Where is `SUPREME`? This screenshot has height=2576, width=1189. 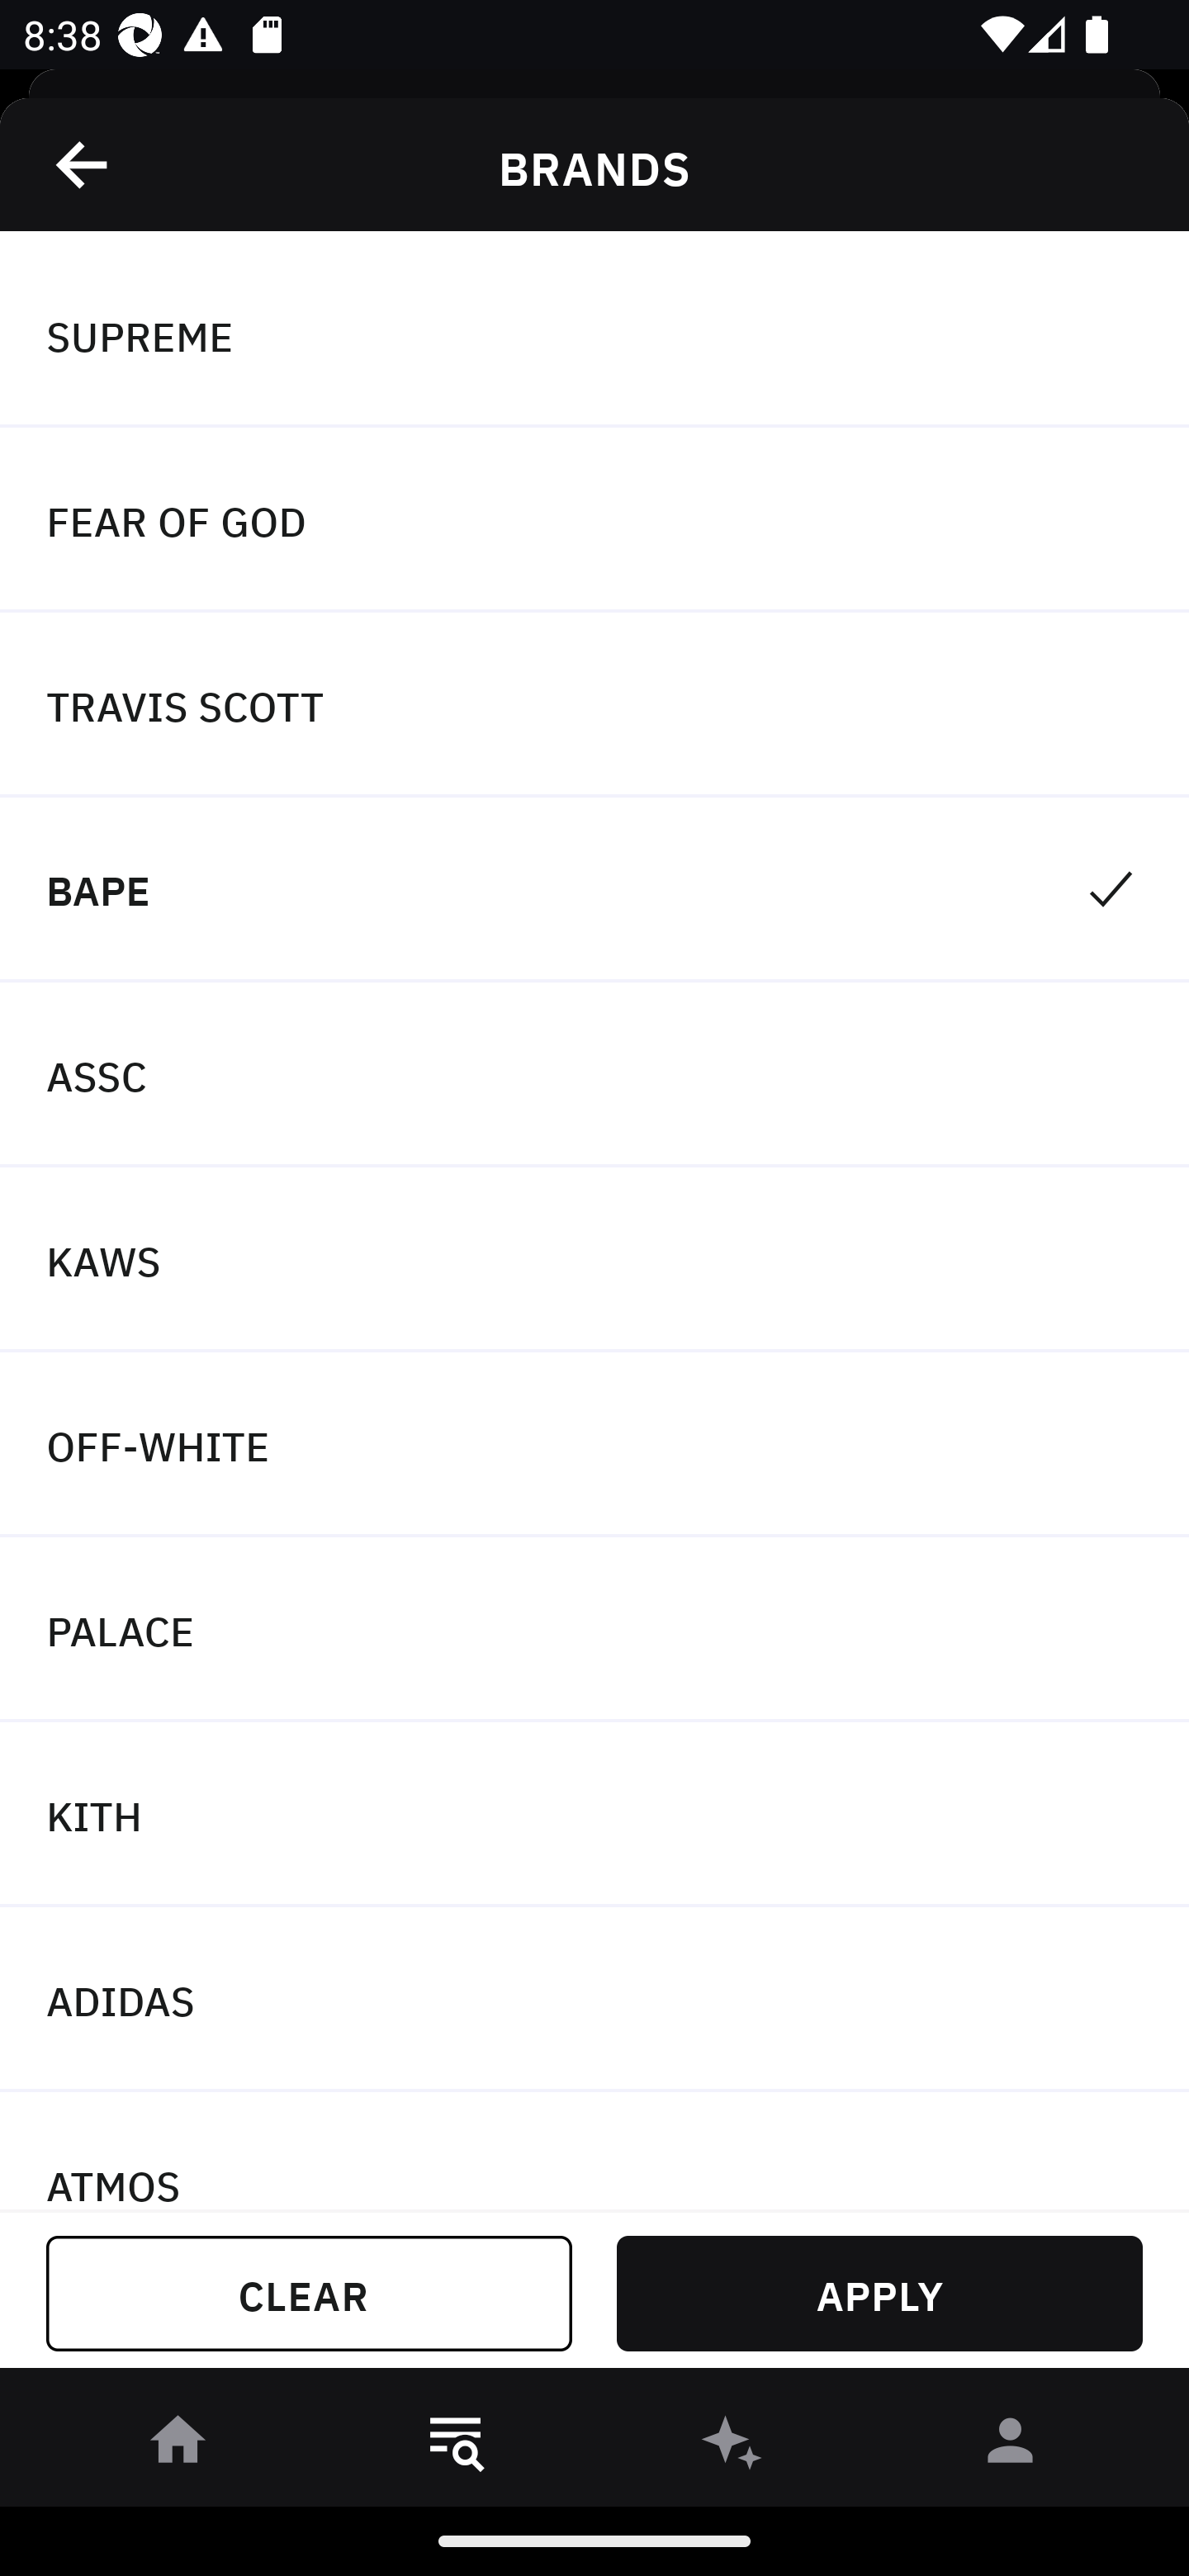 SUPREME is located at coordinates (594, 334).